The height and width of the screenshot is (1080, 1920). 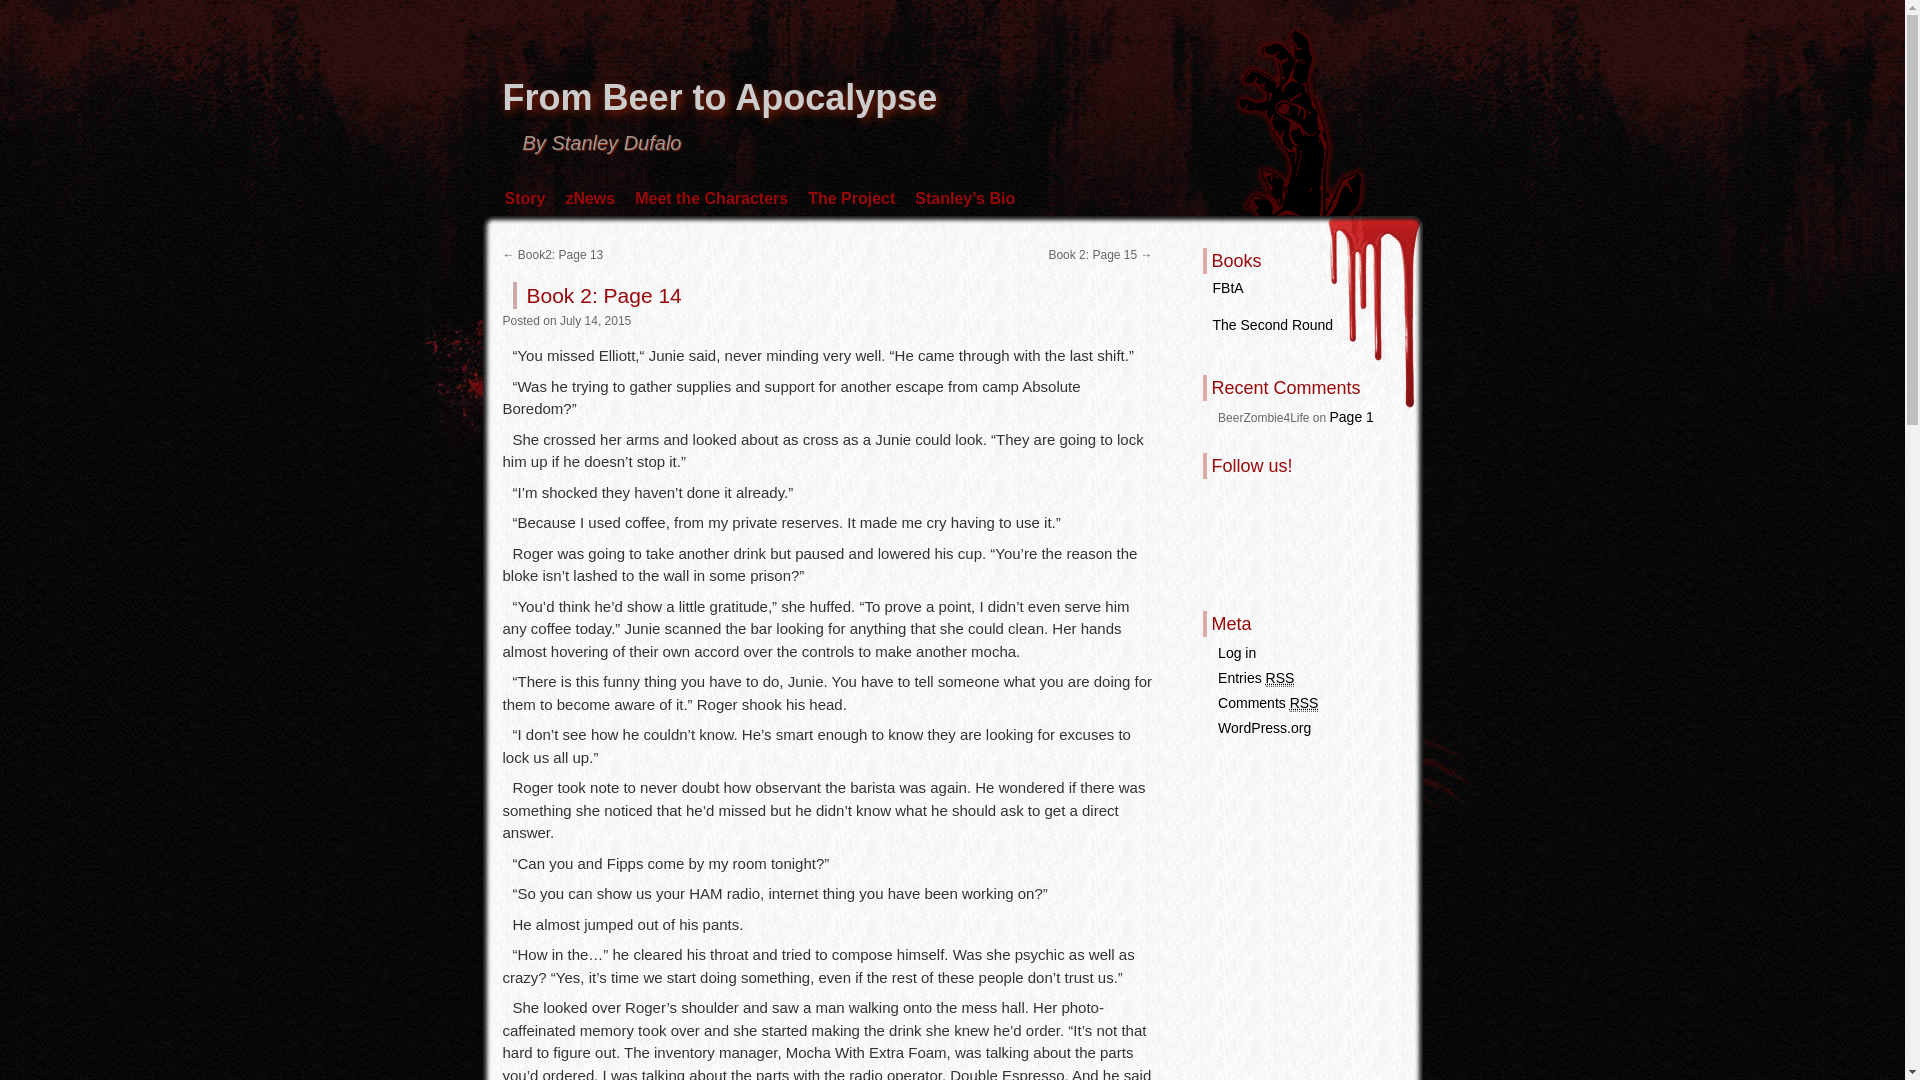 I want to click on Entries RSS, so click(x=1256, y=678).